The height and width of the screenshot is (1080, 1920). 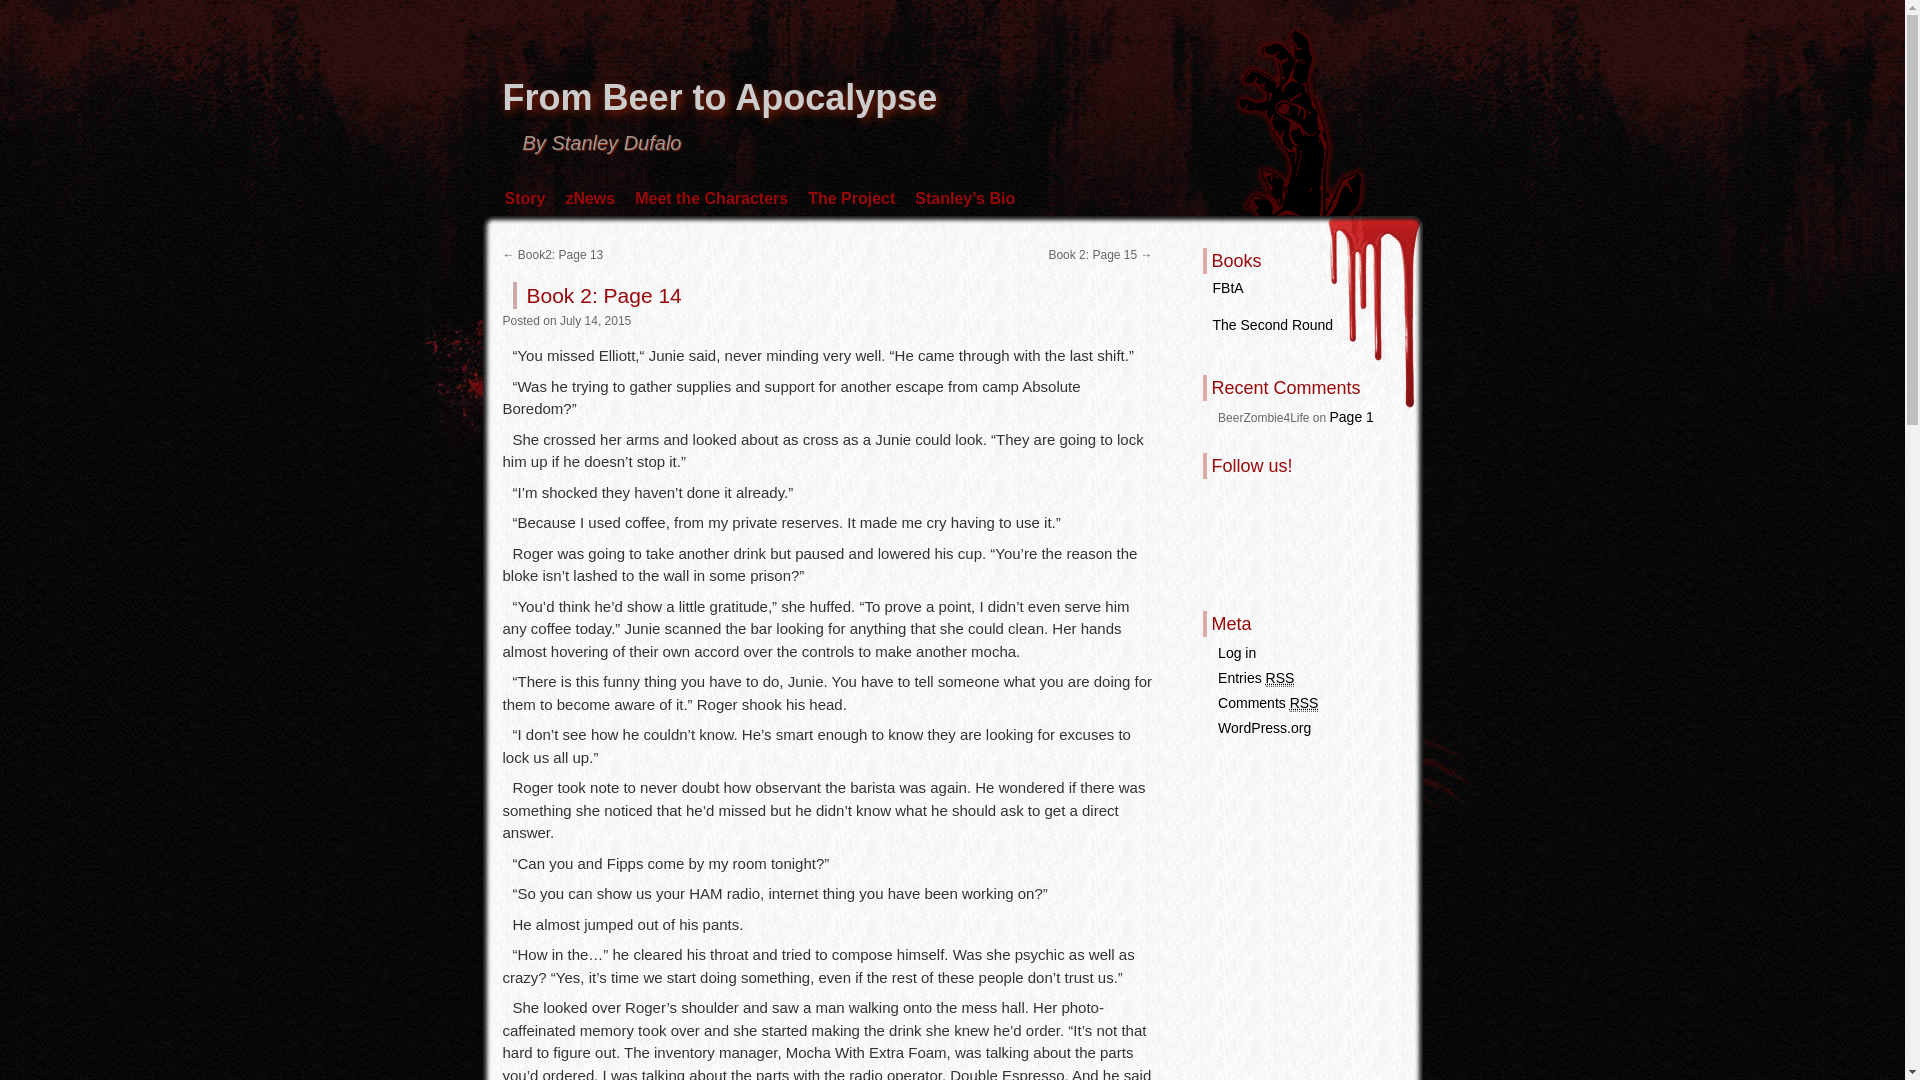 I want to click on Entries RSS, so click(x=1256, y=678).